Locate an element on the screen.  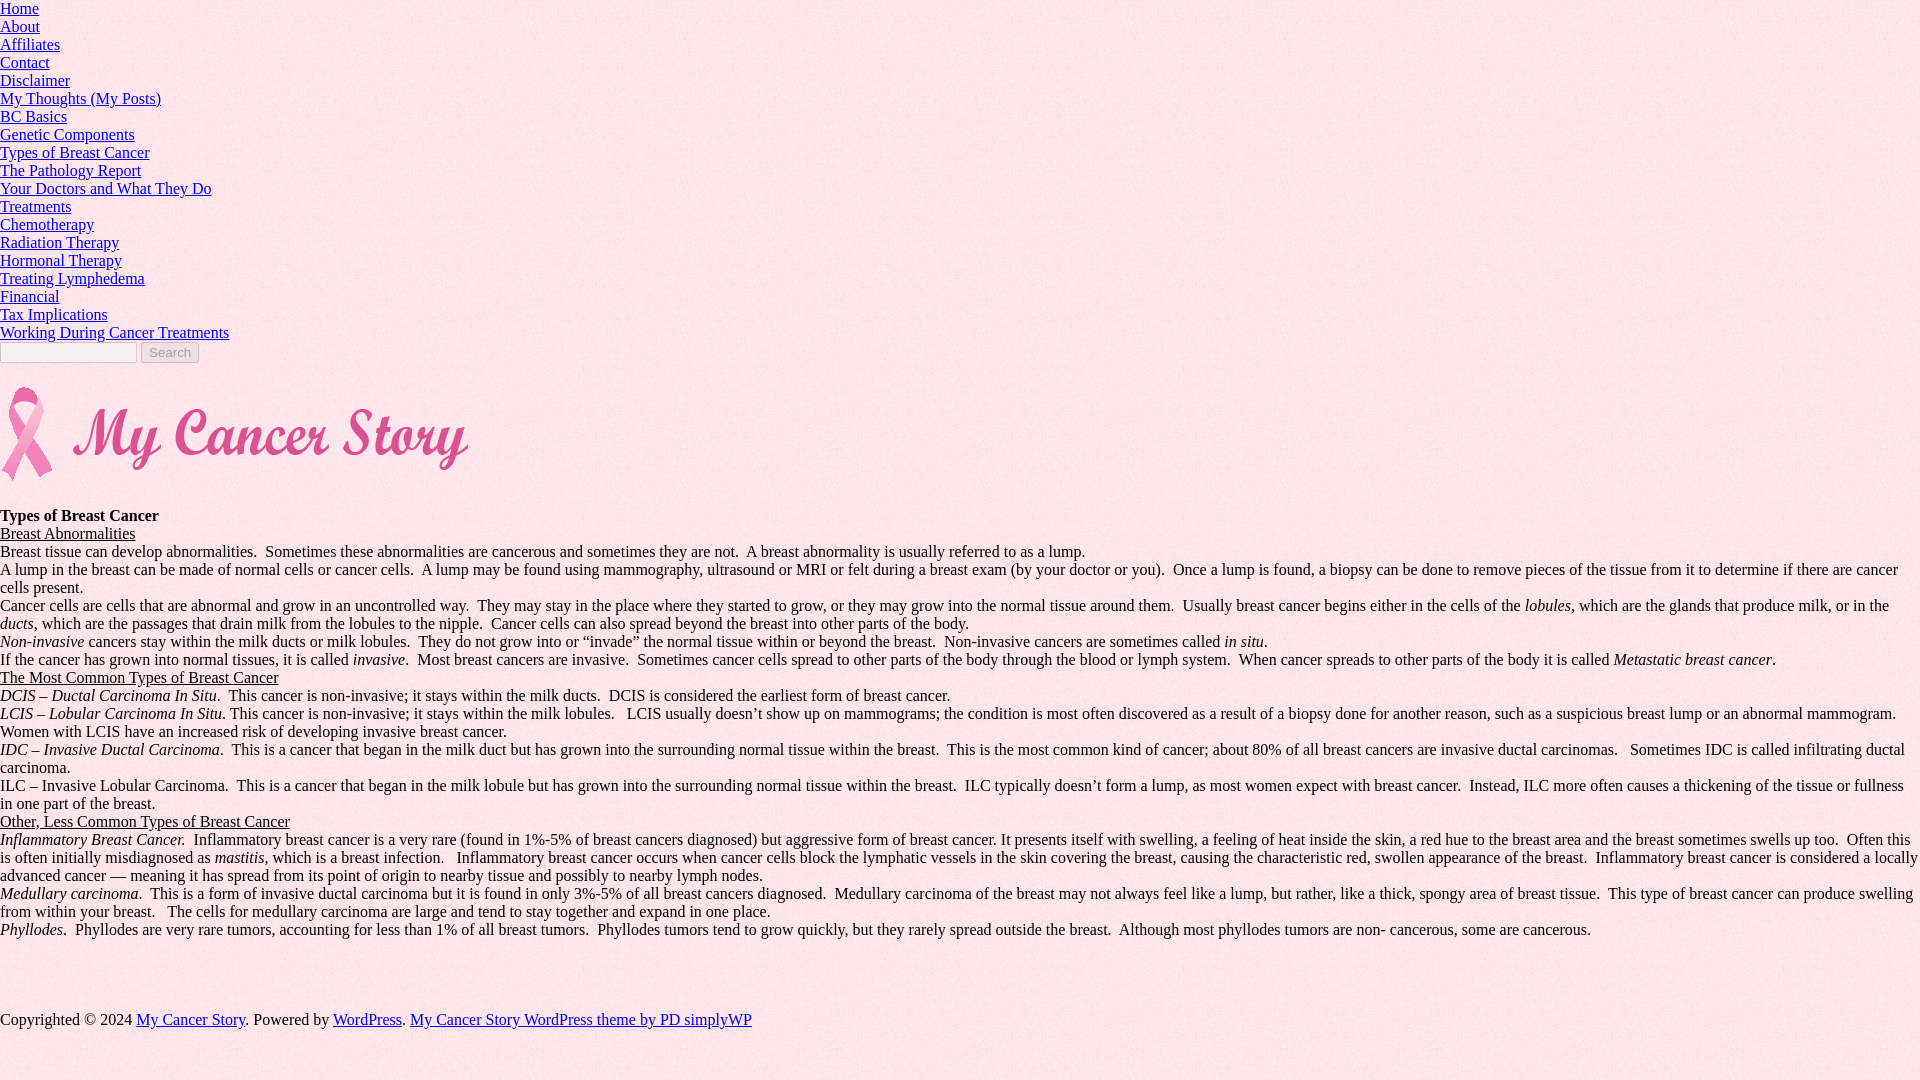
Chemotherapy is located at coordinates (47, 224).